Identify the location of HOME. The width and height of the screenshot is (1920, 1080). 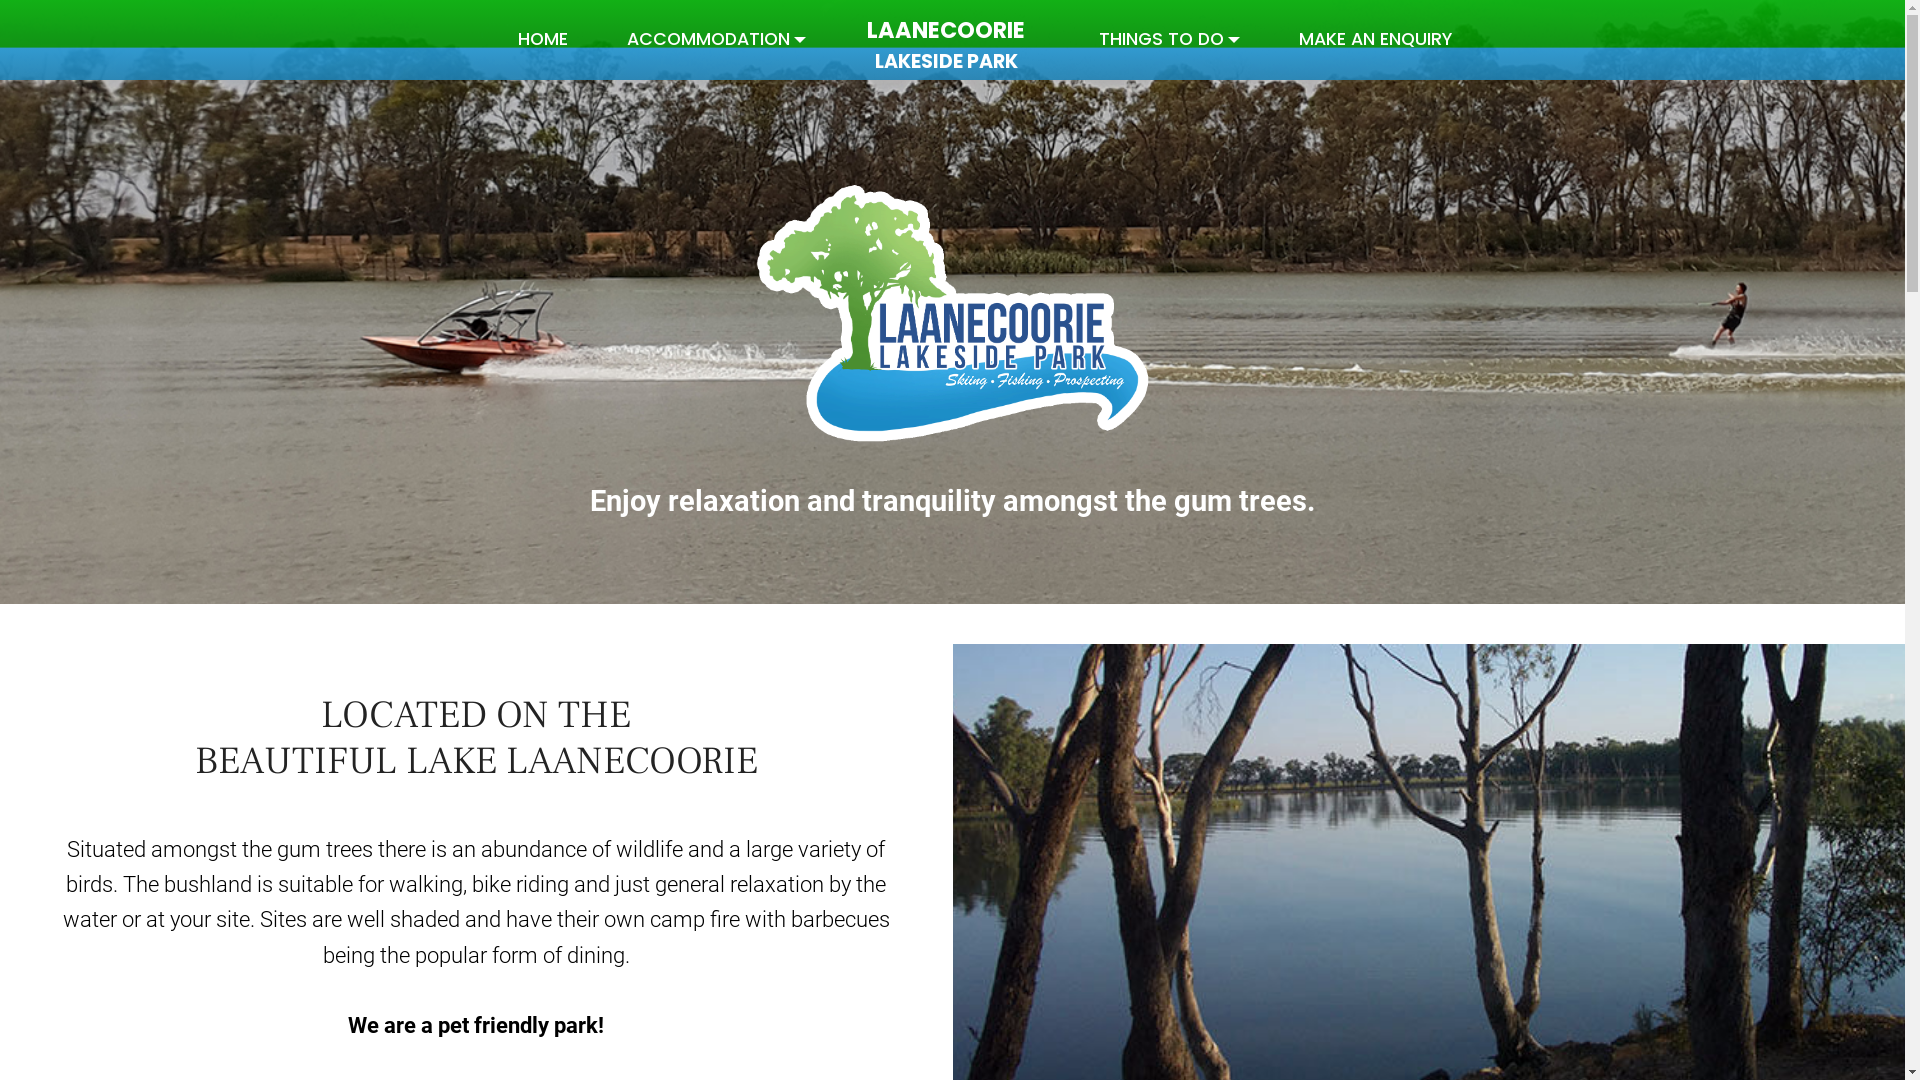
(543, 40).